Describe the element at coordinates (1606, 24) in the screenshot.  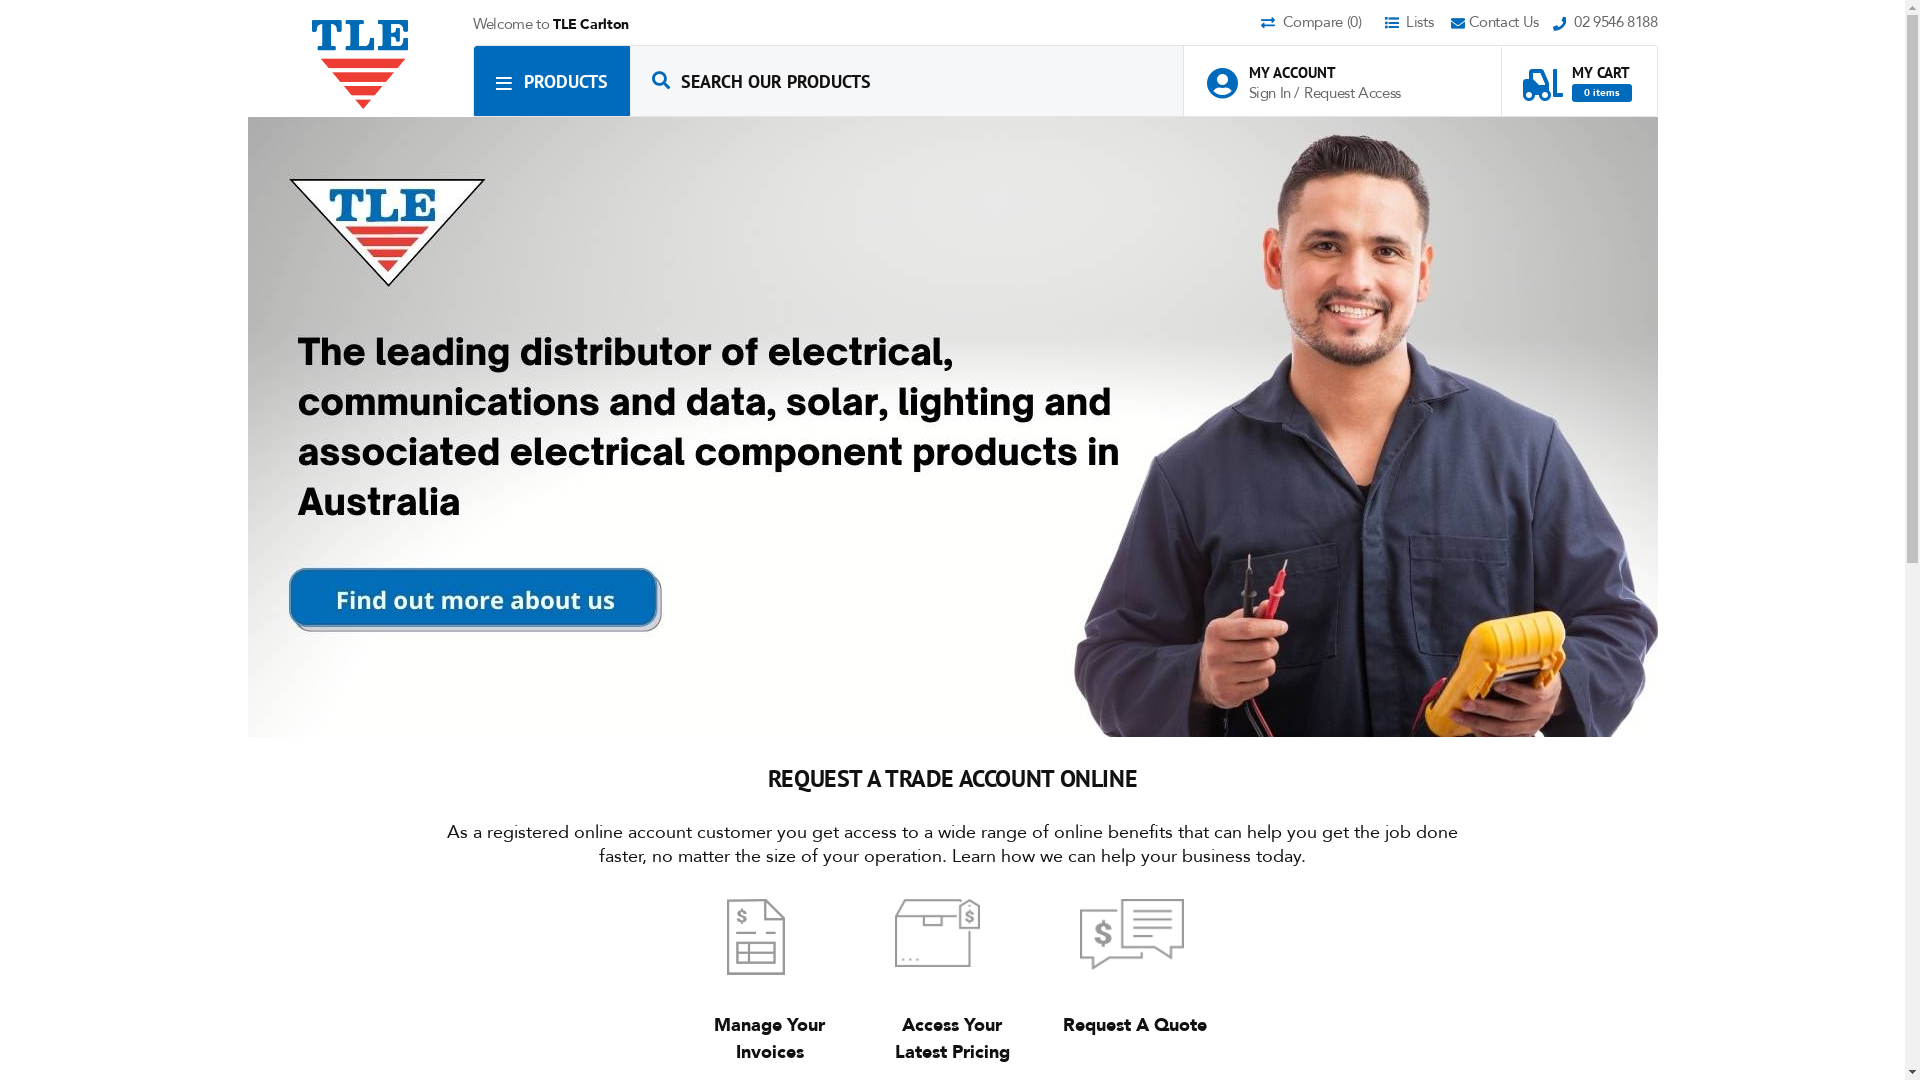
I see `02 9546 8188` at that location.